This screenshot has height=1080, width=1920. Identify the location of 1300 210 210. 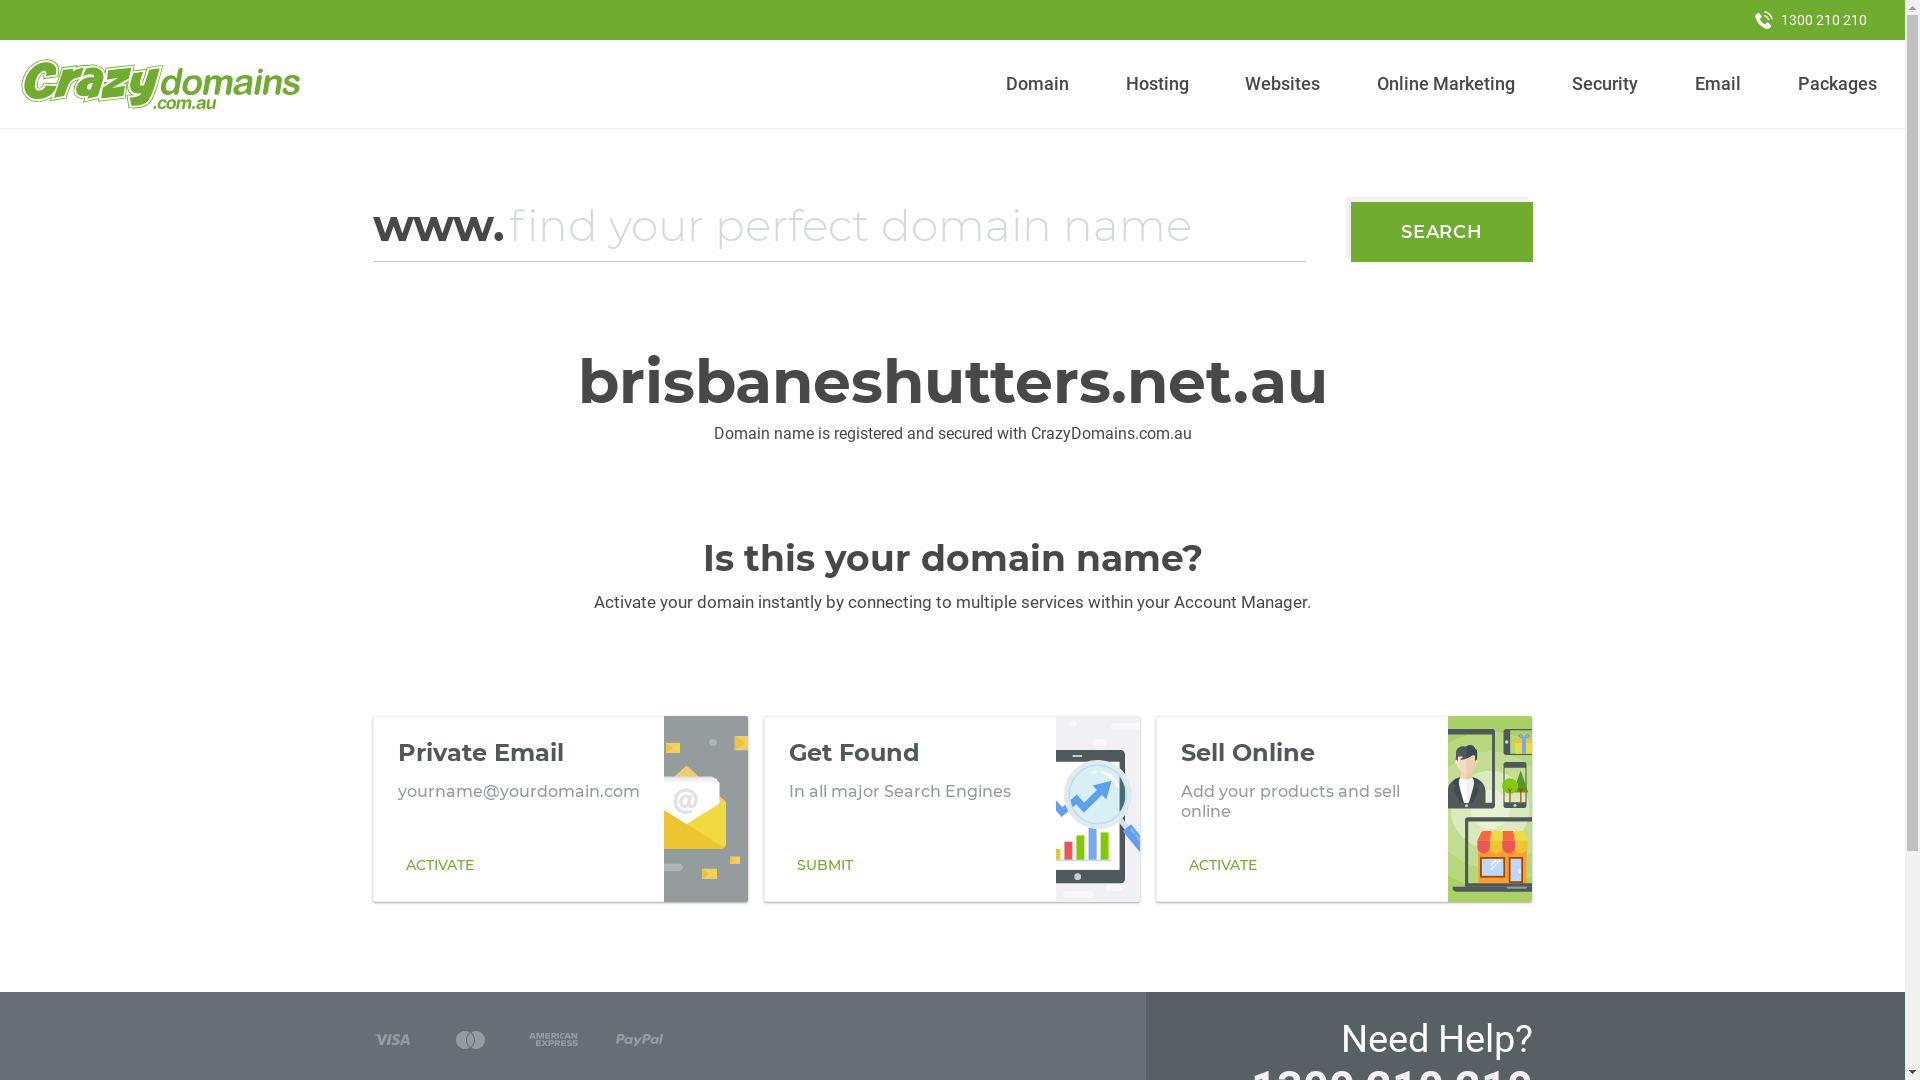
(1811, 20).